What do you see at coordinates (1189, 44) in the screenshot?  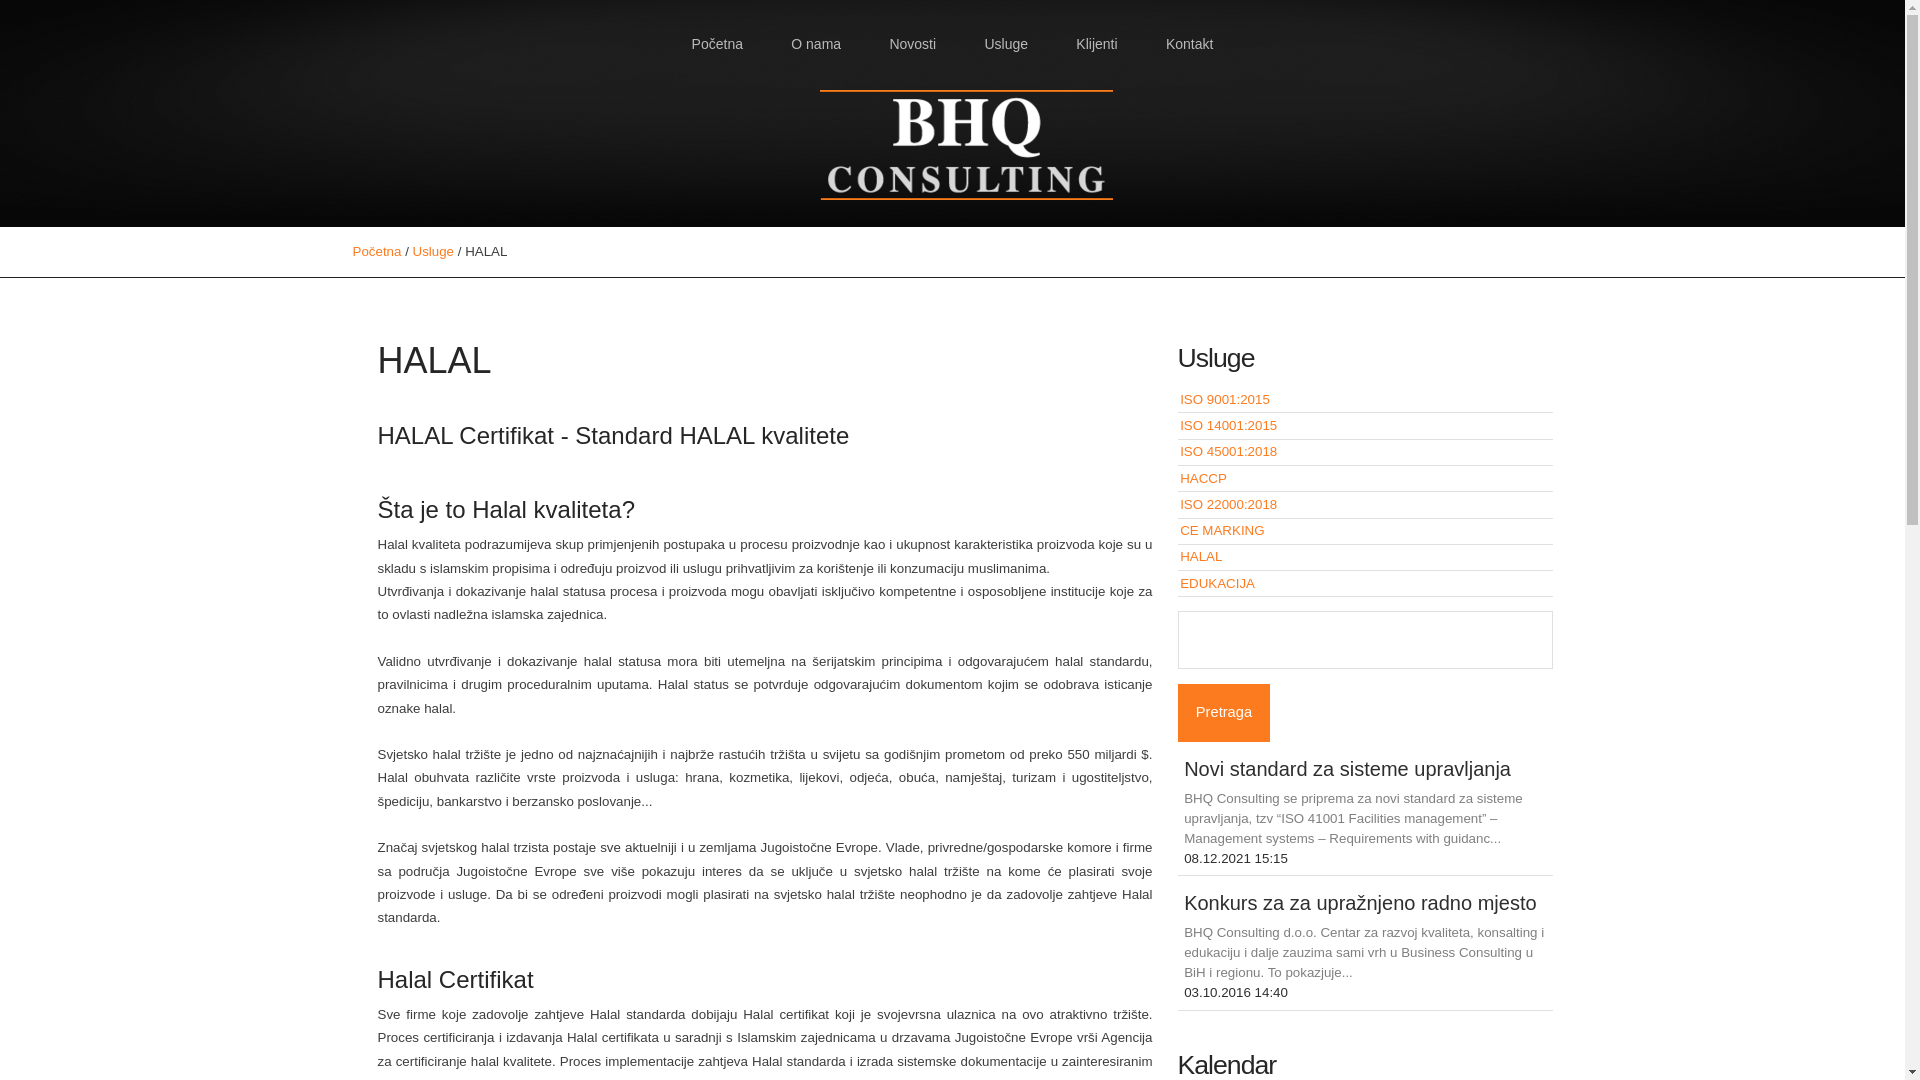 I see `Kontakt` at bounding box center [1189, 44].